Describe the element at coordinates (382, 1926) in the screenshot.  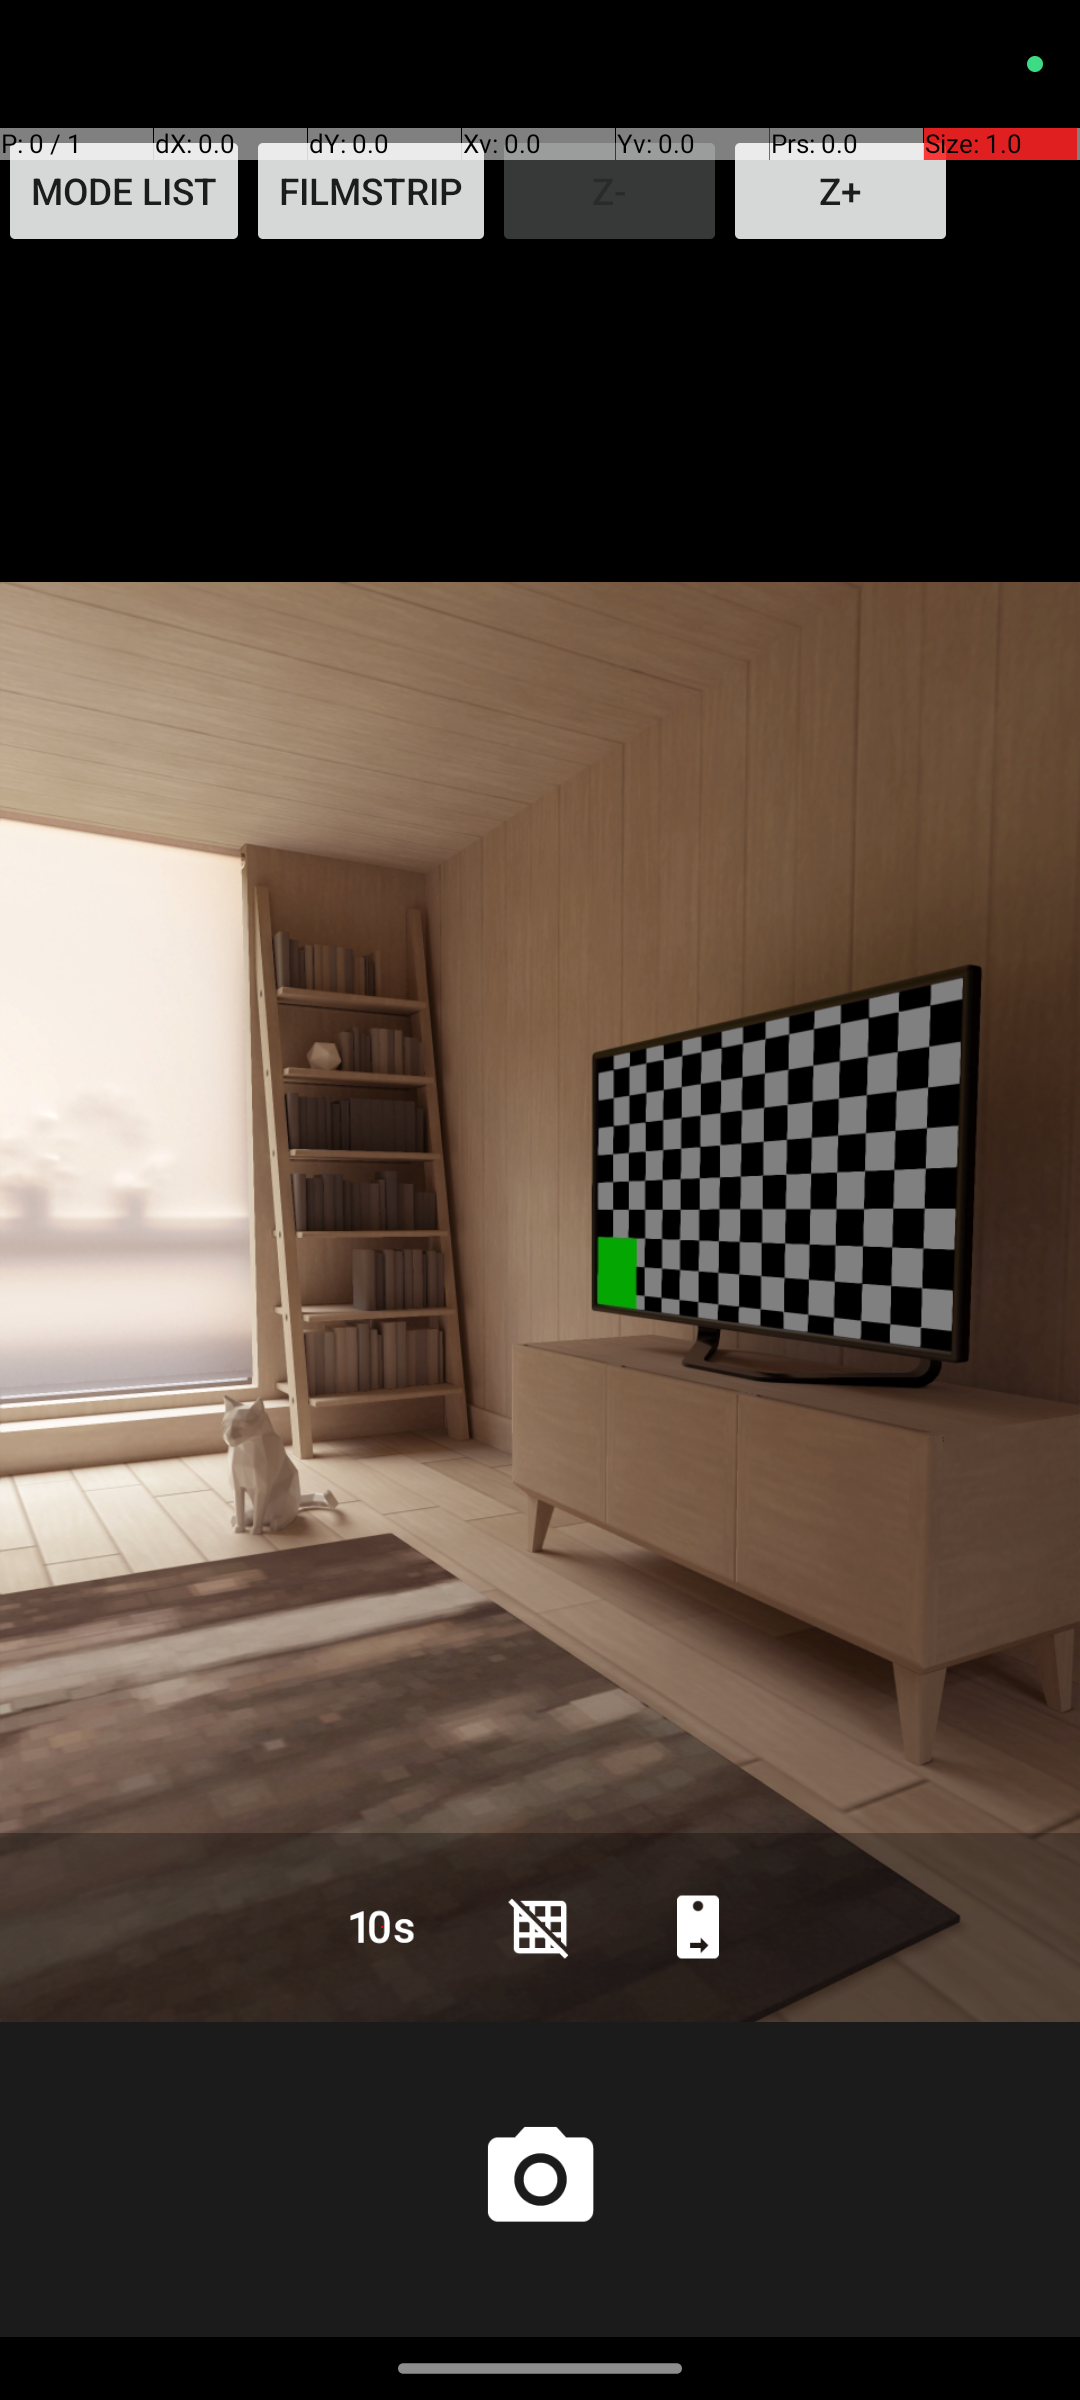
I see `Countdown timer duration is set to 10 seconds` at that location.